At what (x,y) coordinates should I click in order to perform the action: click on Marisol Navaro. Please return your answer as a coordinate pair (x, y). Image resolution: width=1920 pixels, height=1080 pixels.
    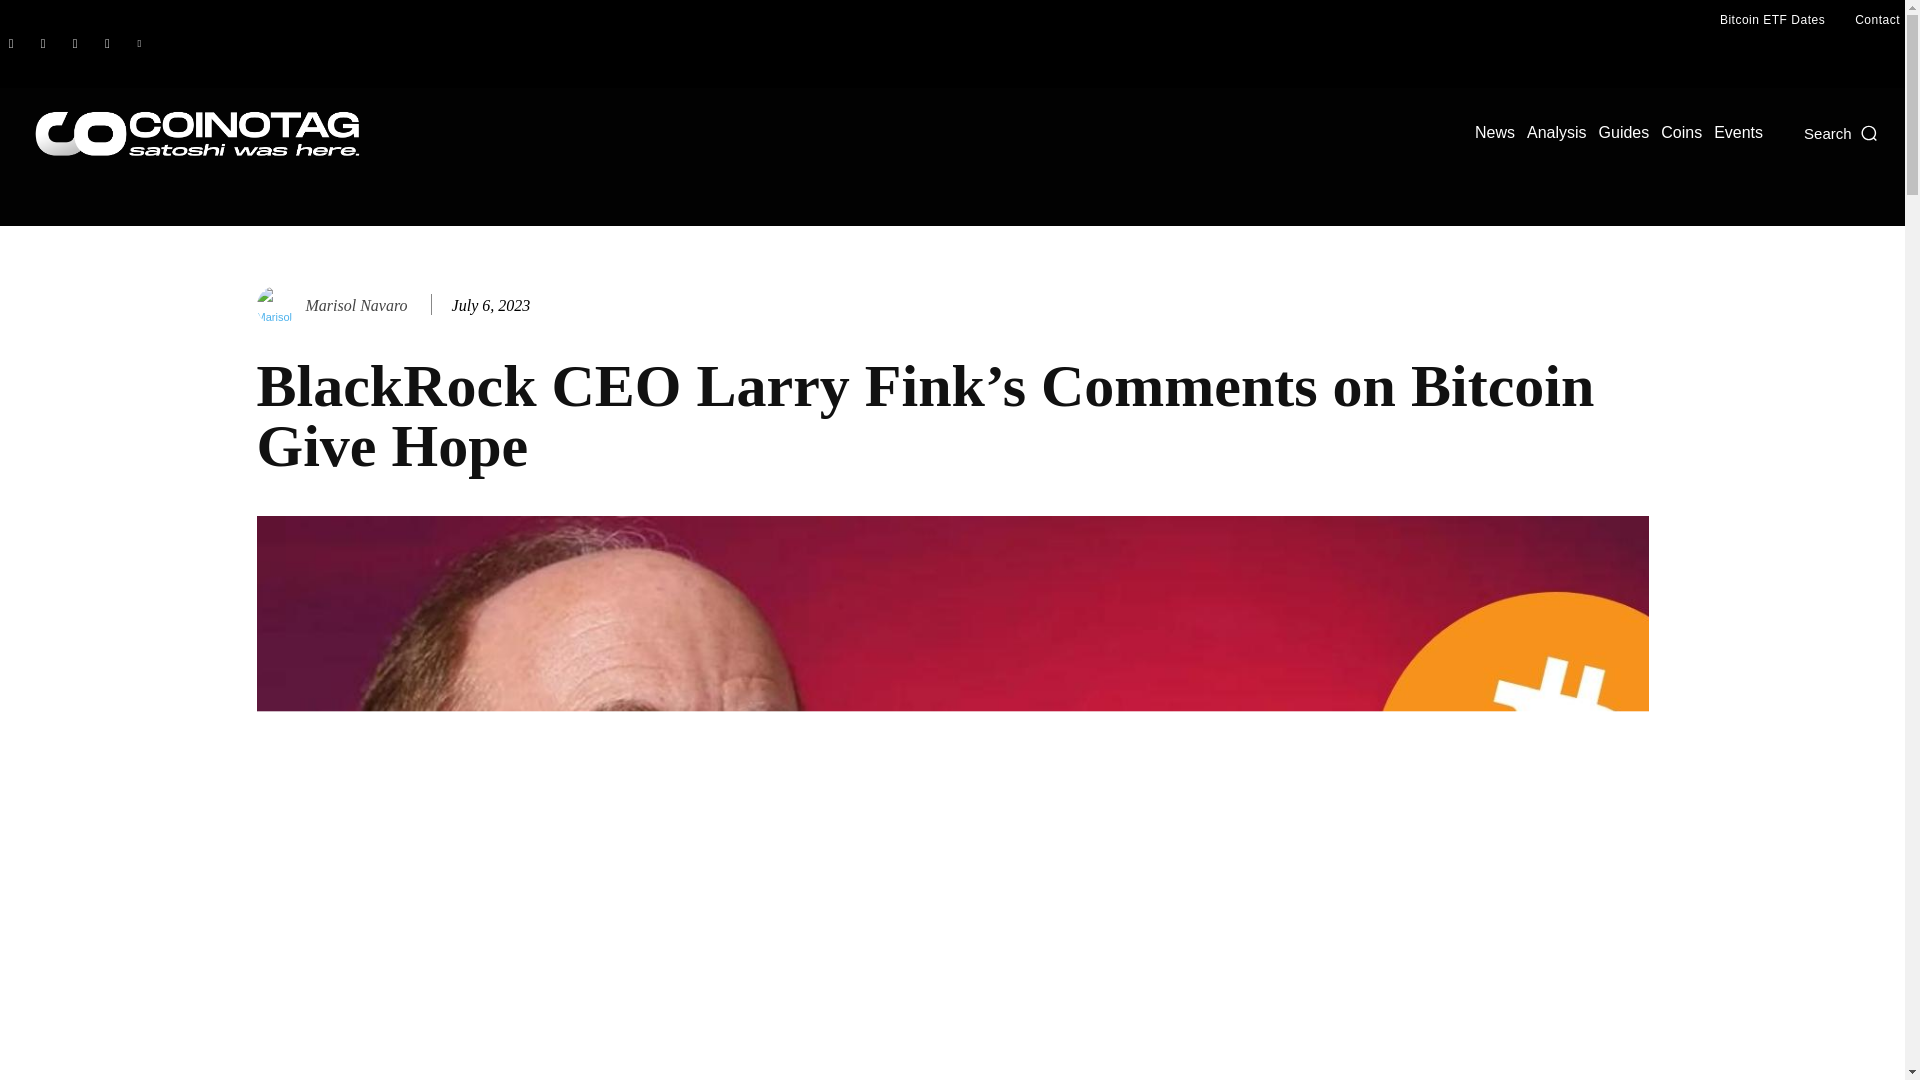
    Looking at the image, I should click on (278, 306).